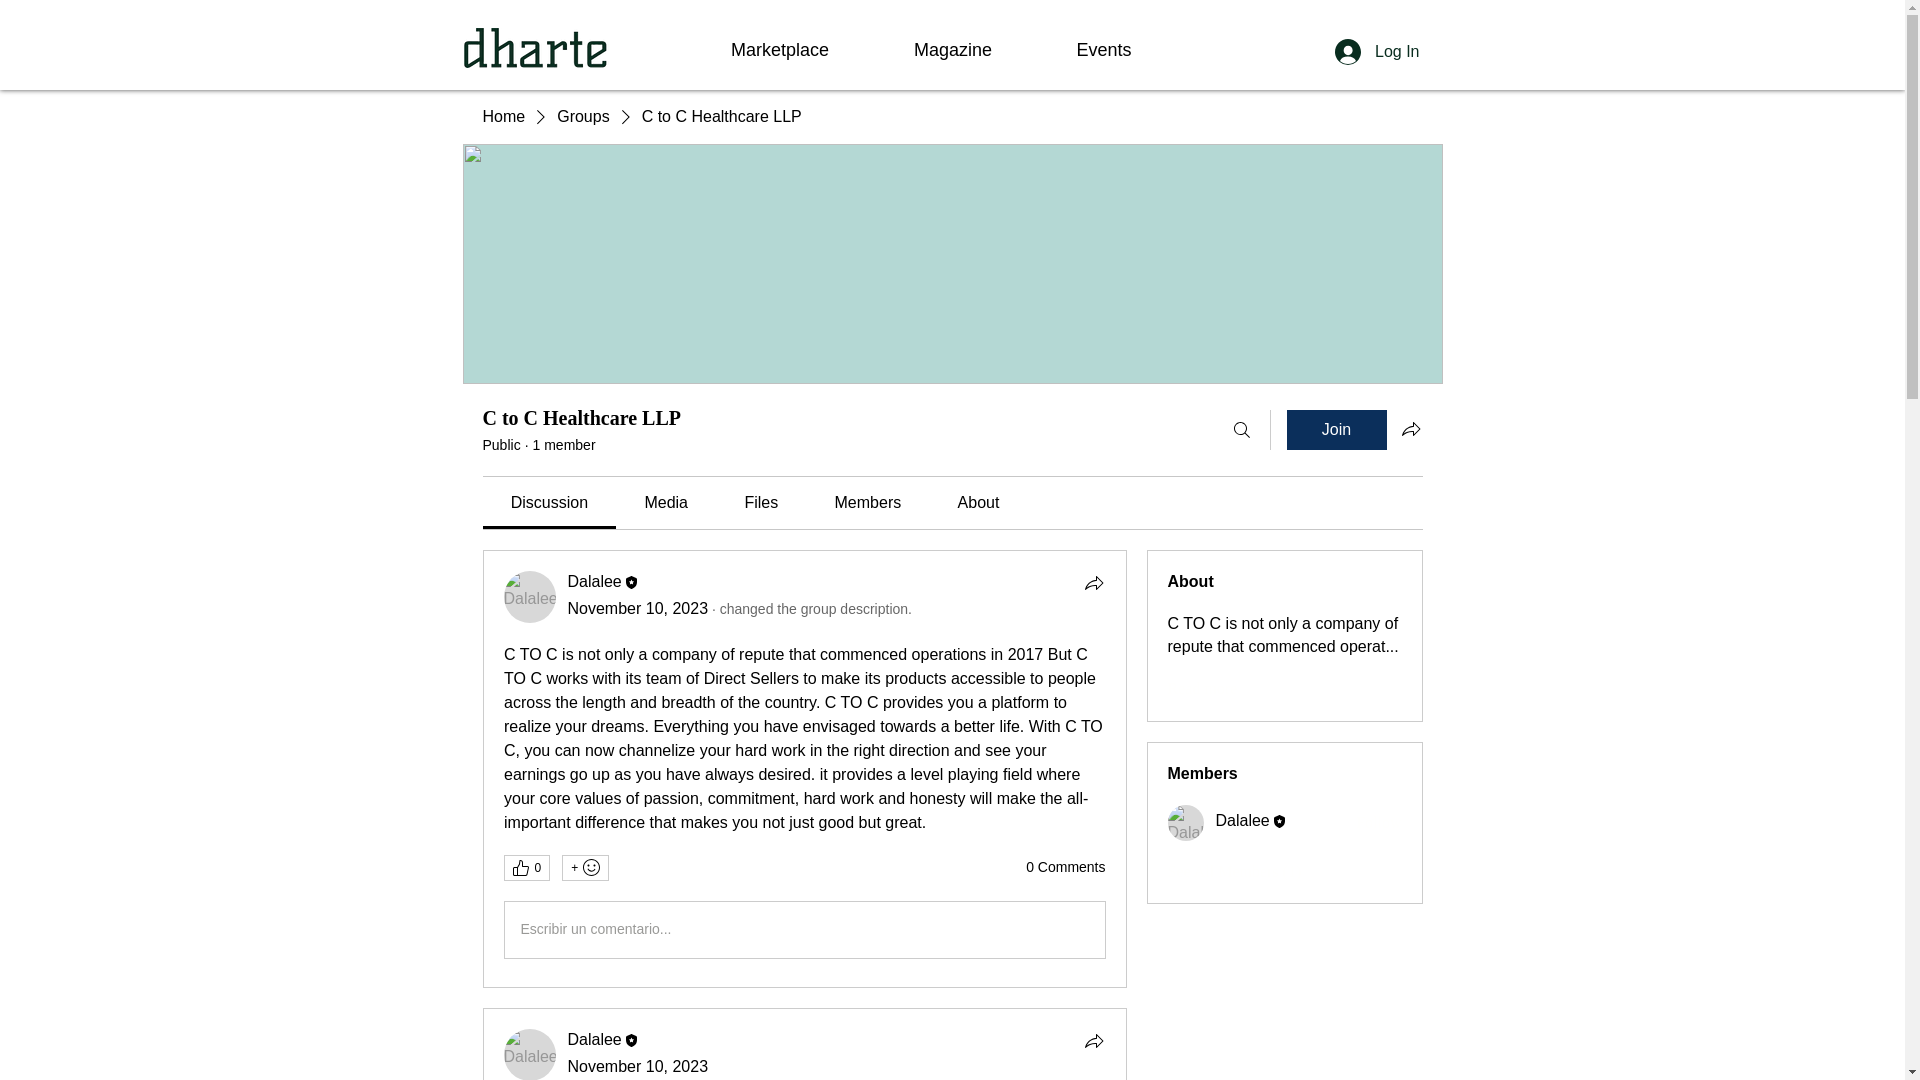  Describe the element at coordinates (1336, 430) in the screenshot. I see `Join` at that location.